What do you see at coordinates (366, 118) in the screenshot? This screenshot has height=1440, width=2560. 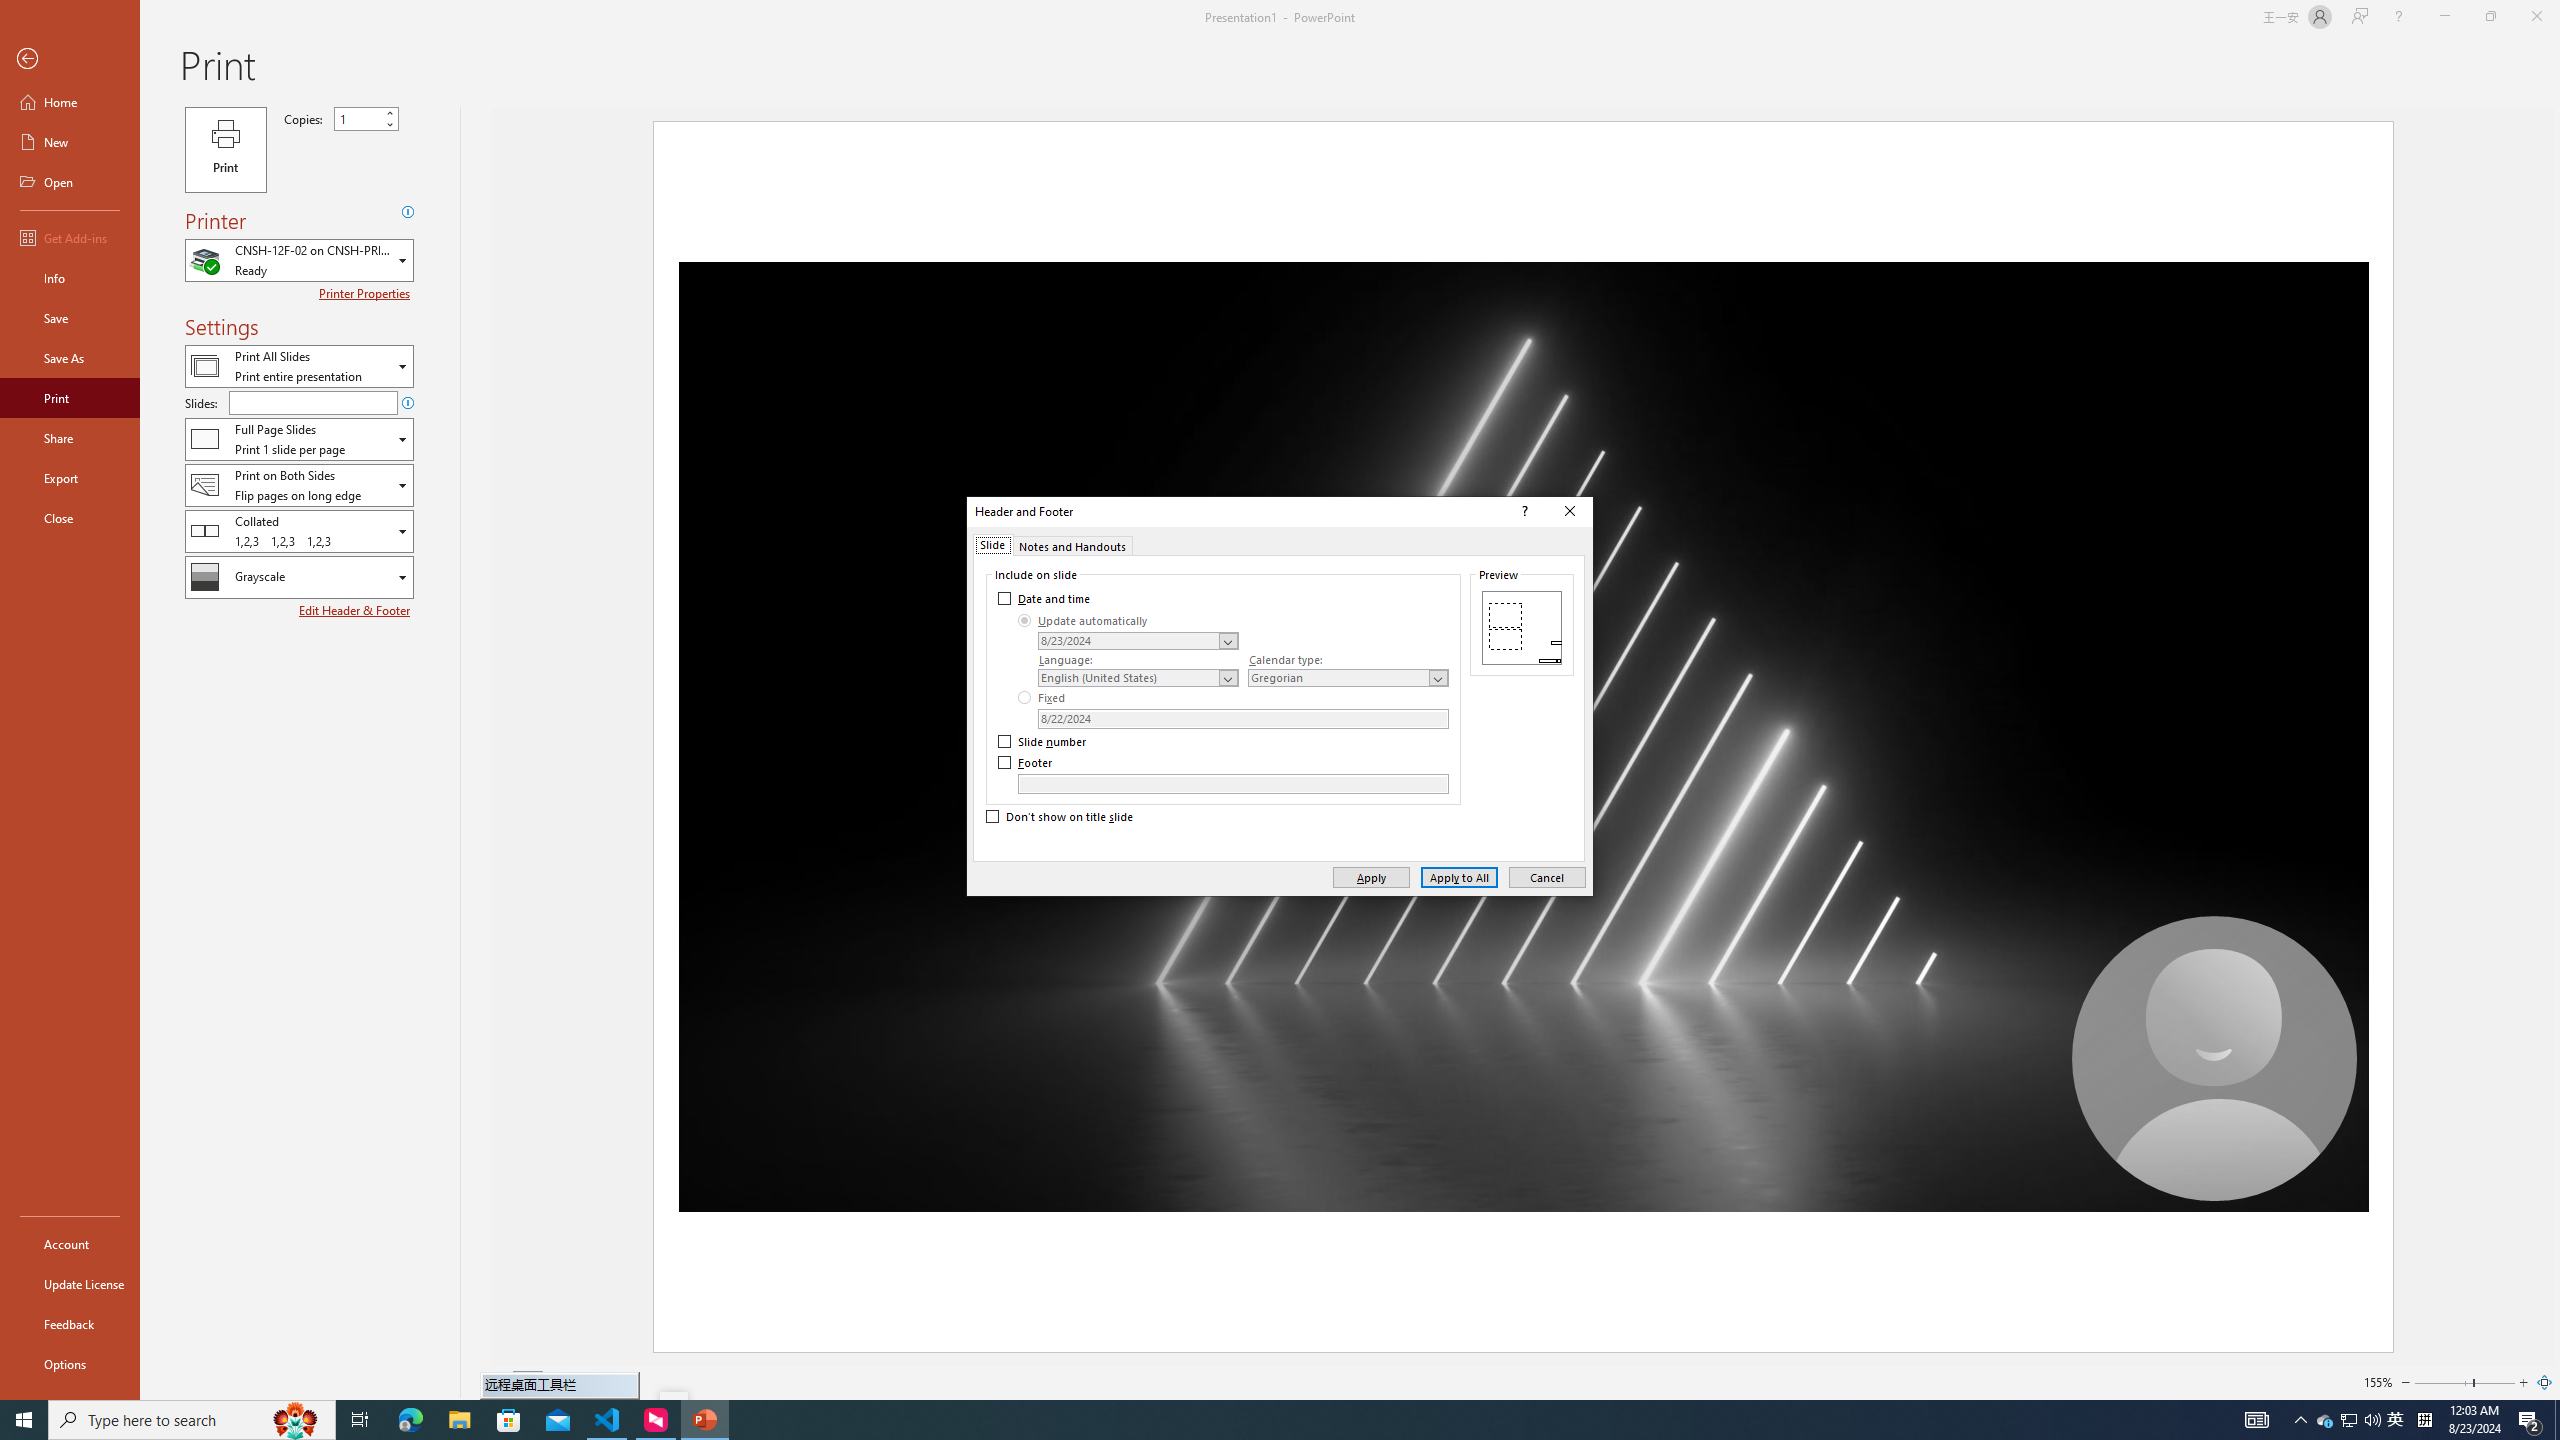 I see `Copies` at bounding box center [366, 118].